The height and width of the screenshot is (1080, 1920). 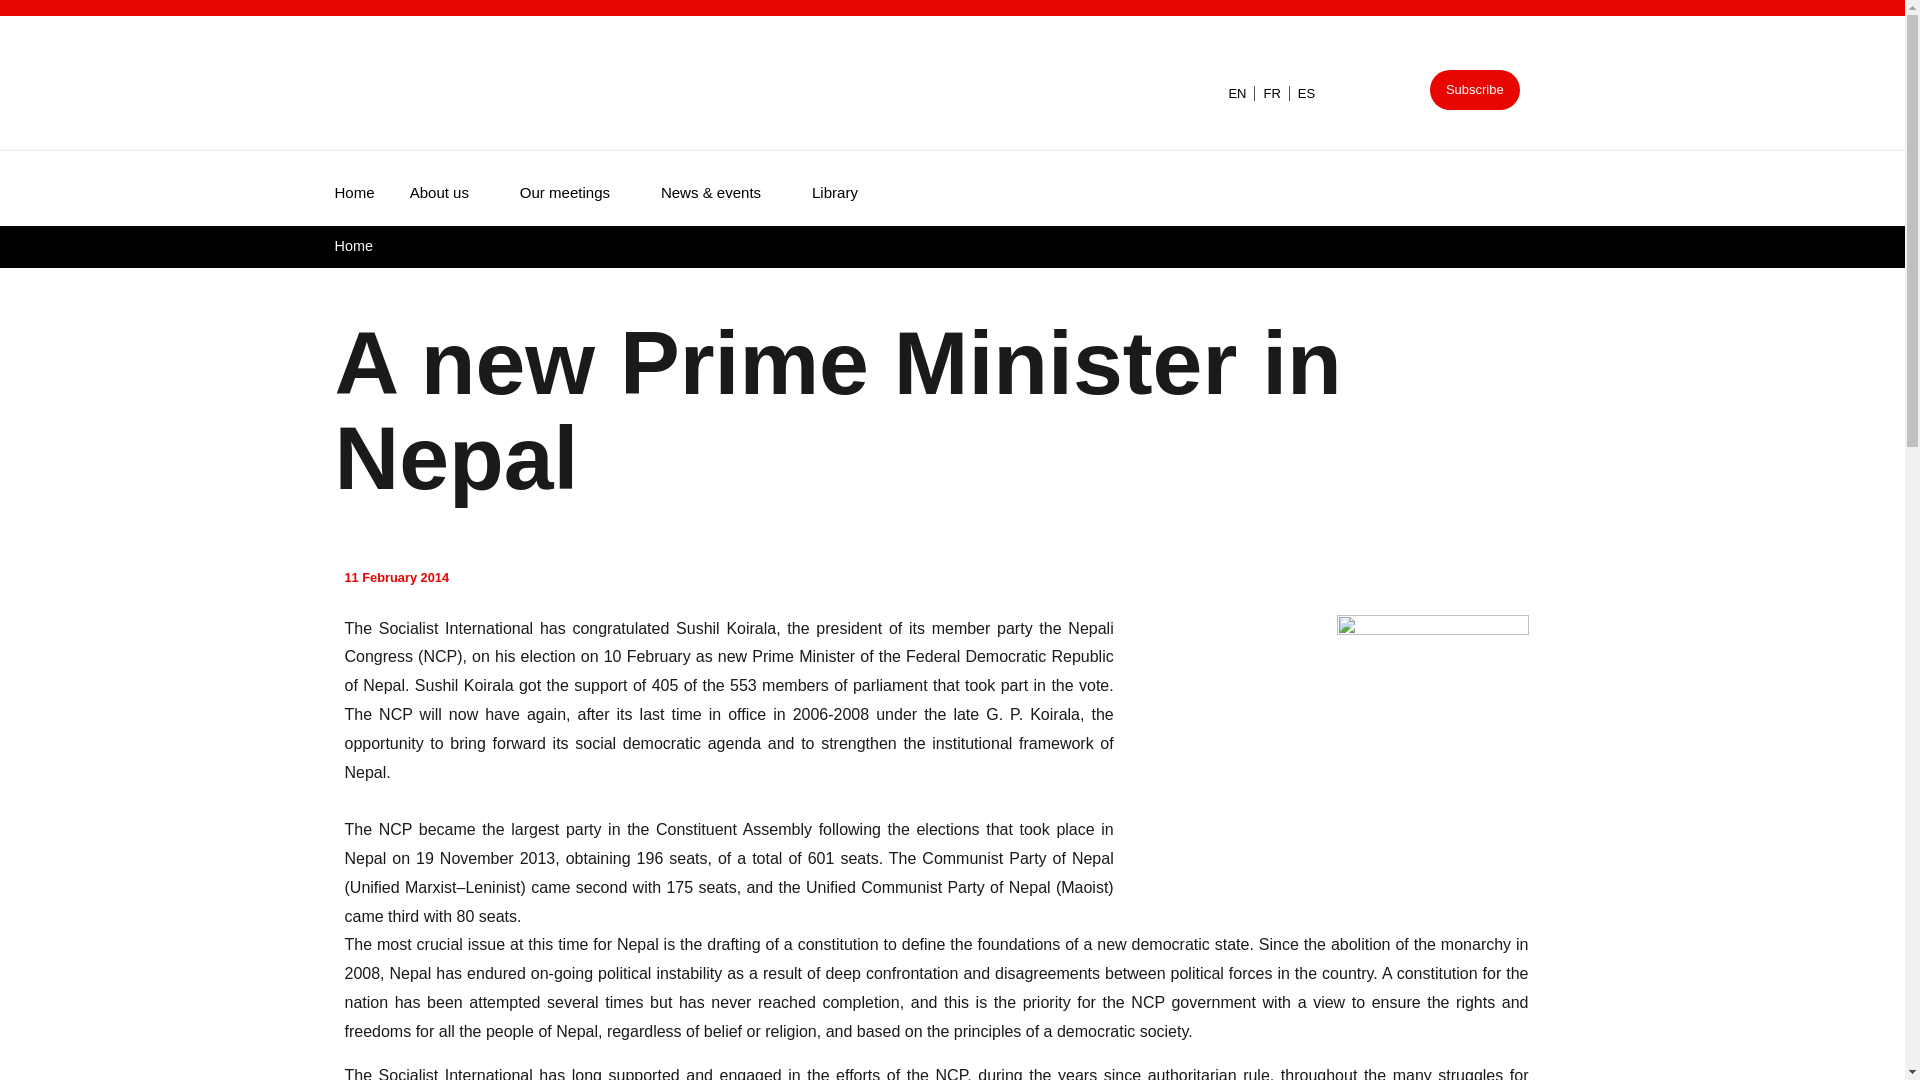 I want to click on Socialist International on Facebook, so click(x=1351, y=92).